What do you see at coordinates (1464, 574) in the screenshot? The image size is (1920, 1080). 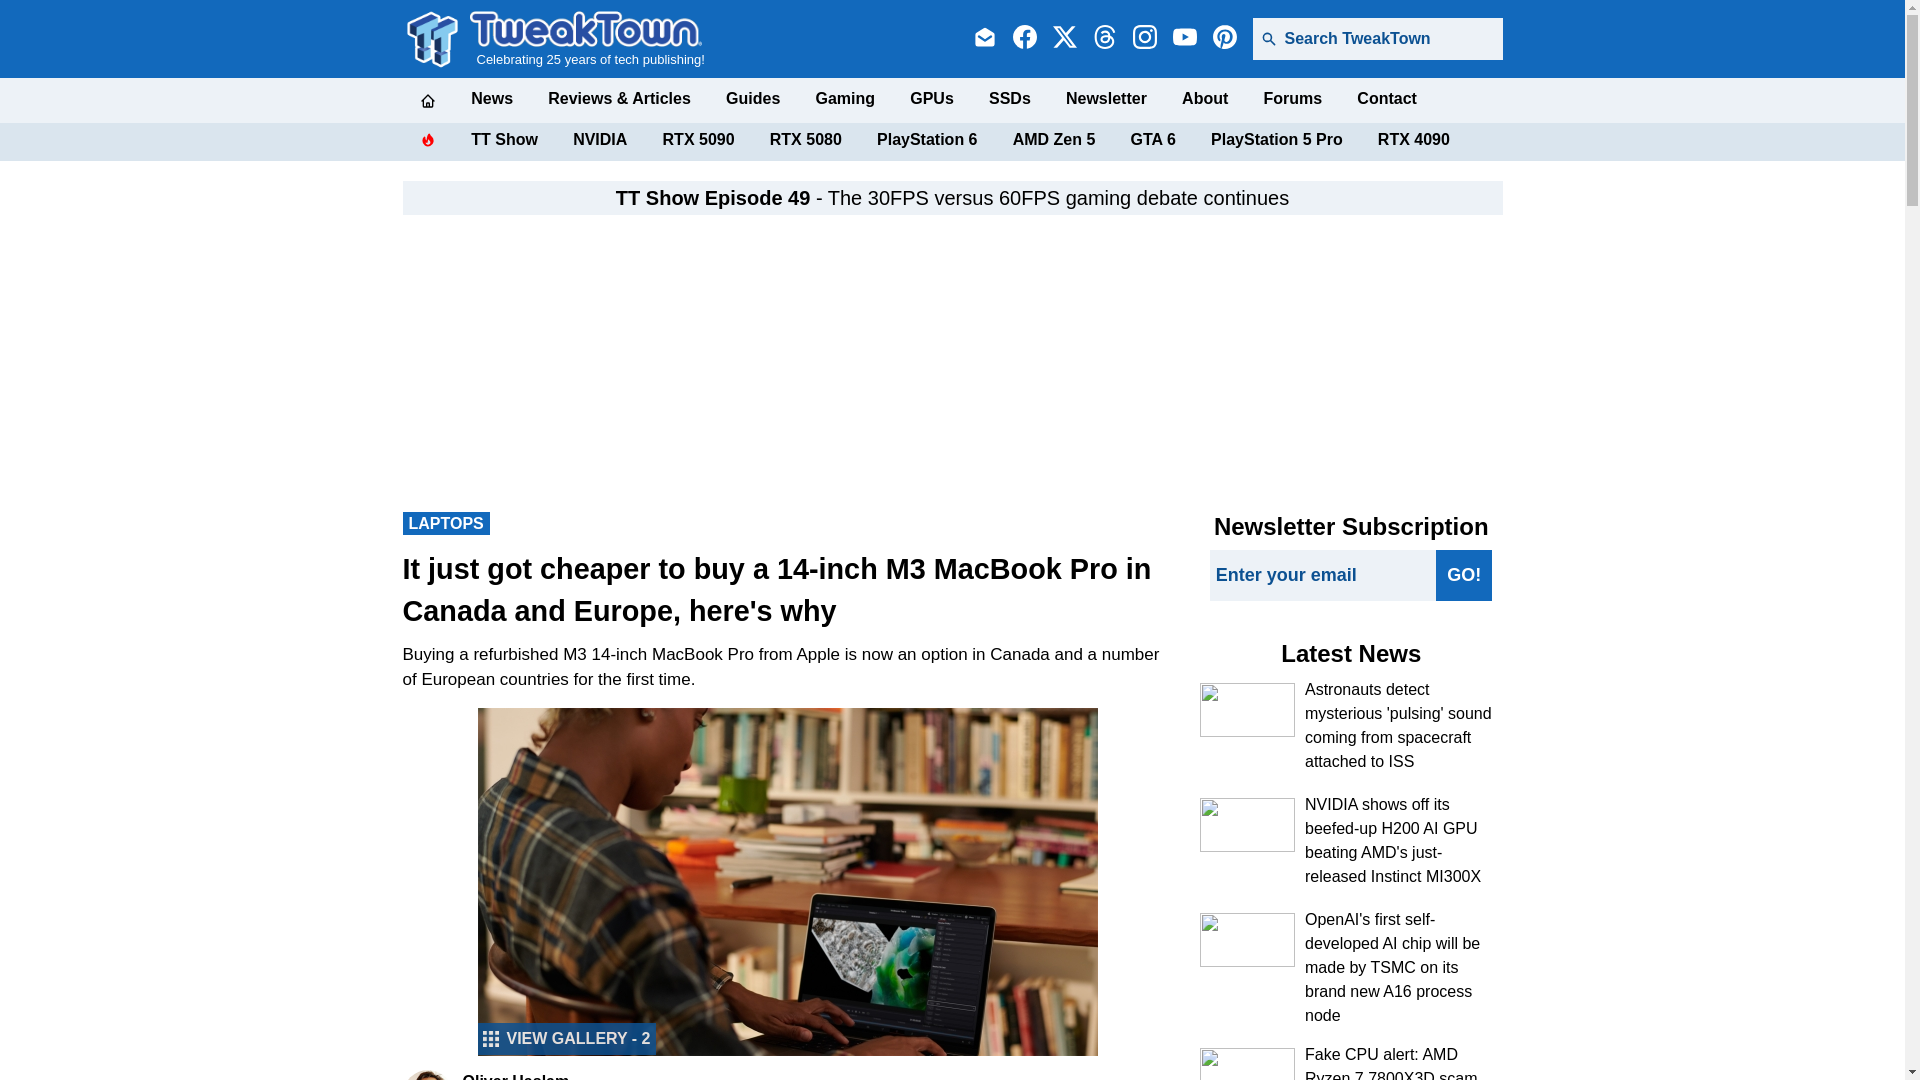 I see `GO!` at bounding box center [1464, 574].